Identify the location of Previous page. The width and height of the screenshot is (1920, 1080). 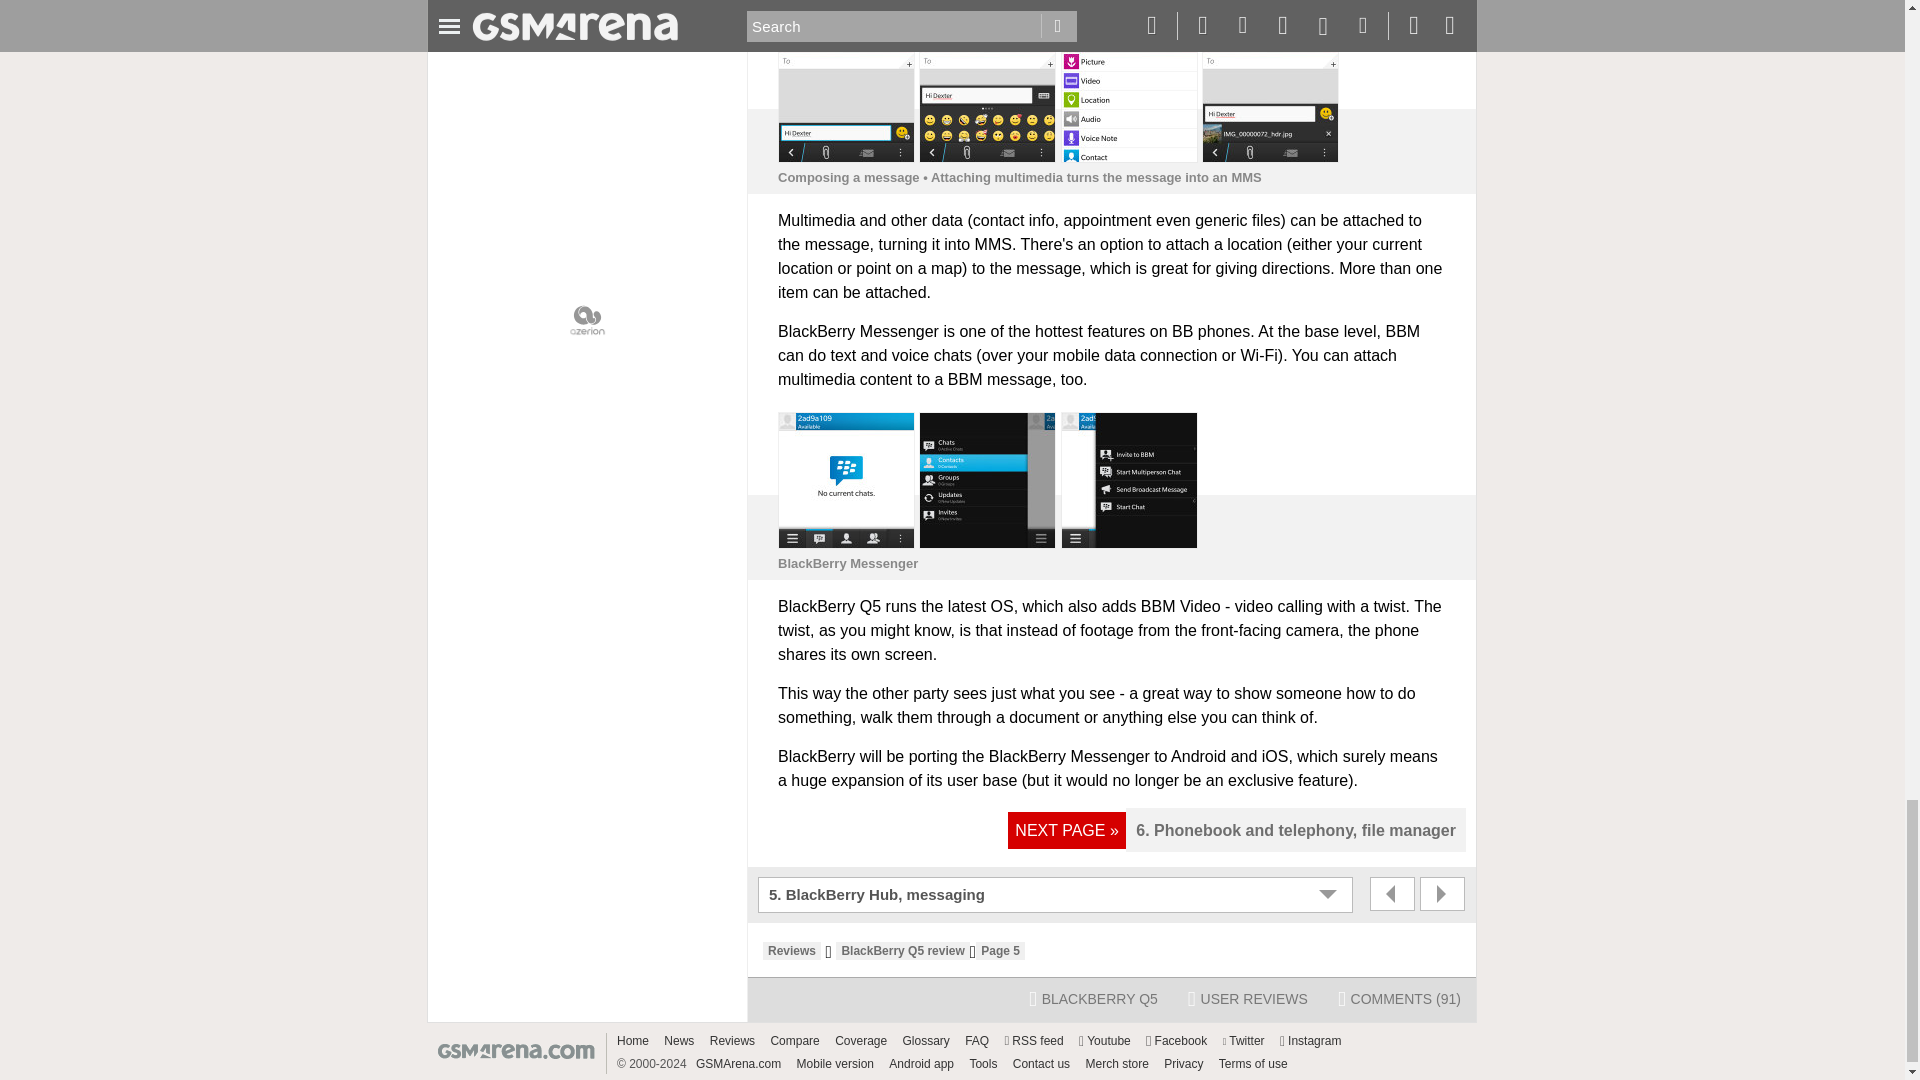
(1392, 894).